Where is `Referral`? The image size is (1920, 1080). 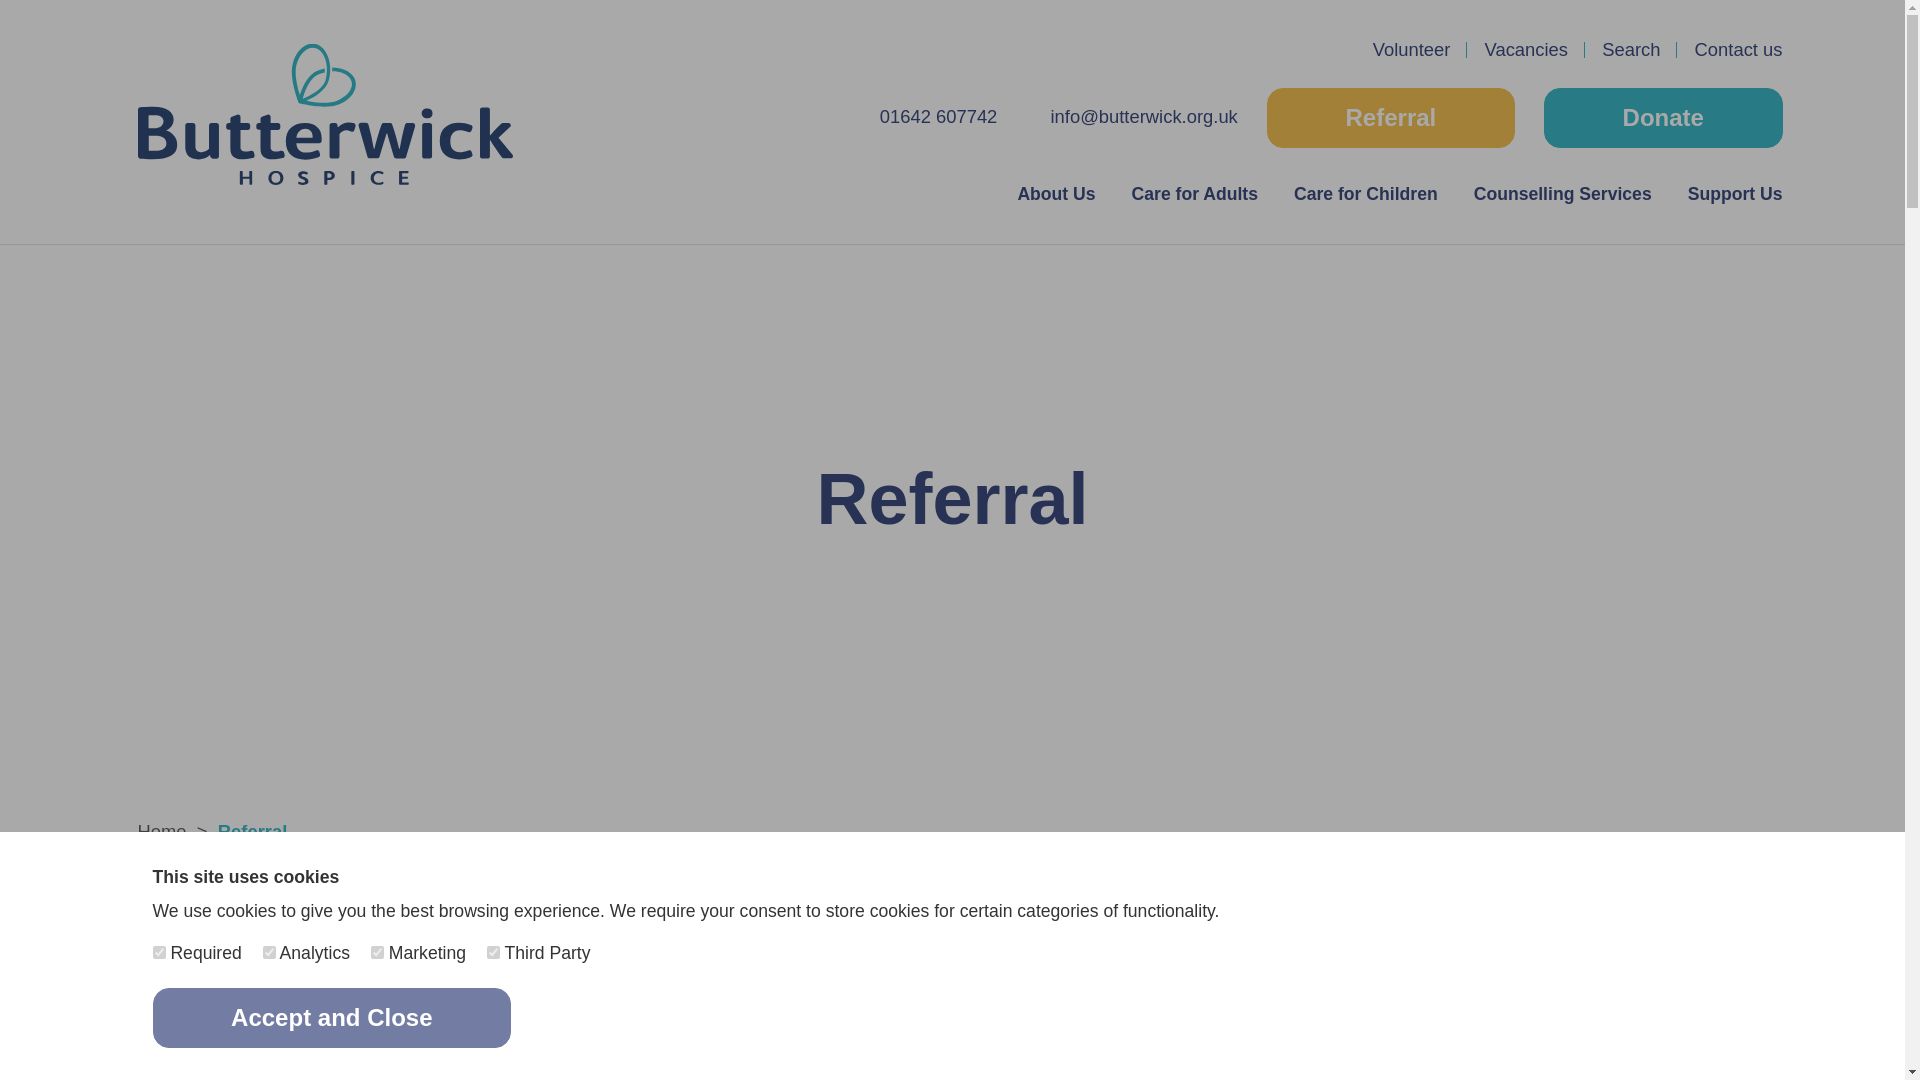 Referral is located at coordinates (1390, 117).